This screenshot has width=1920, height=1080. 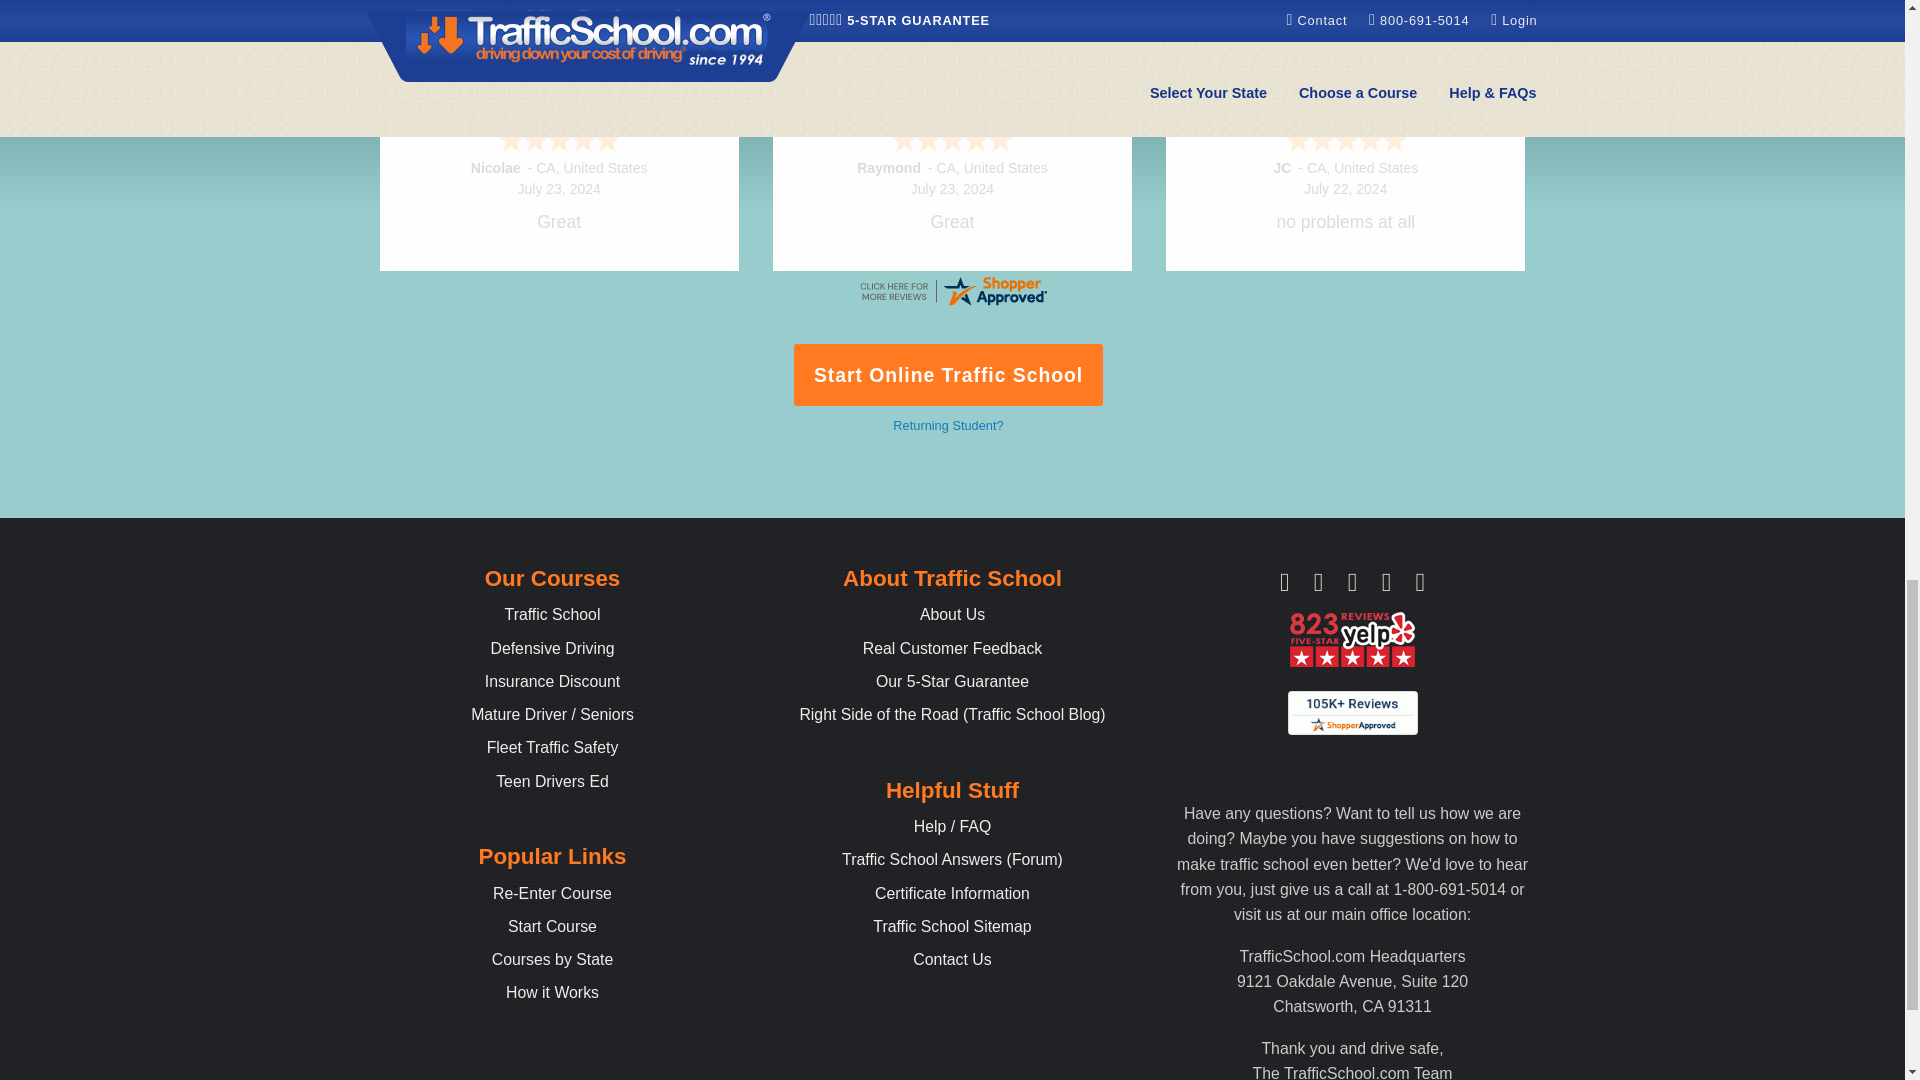 I want to click on How it Works, so click(x=552, y=992).